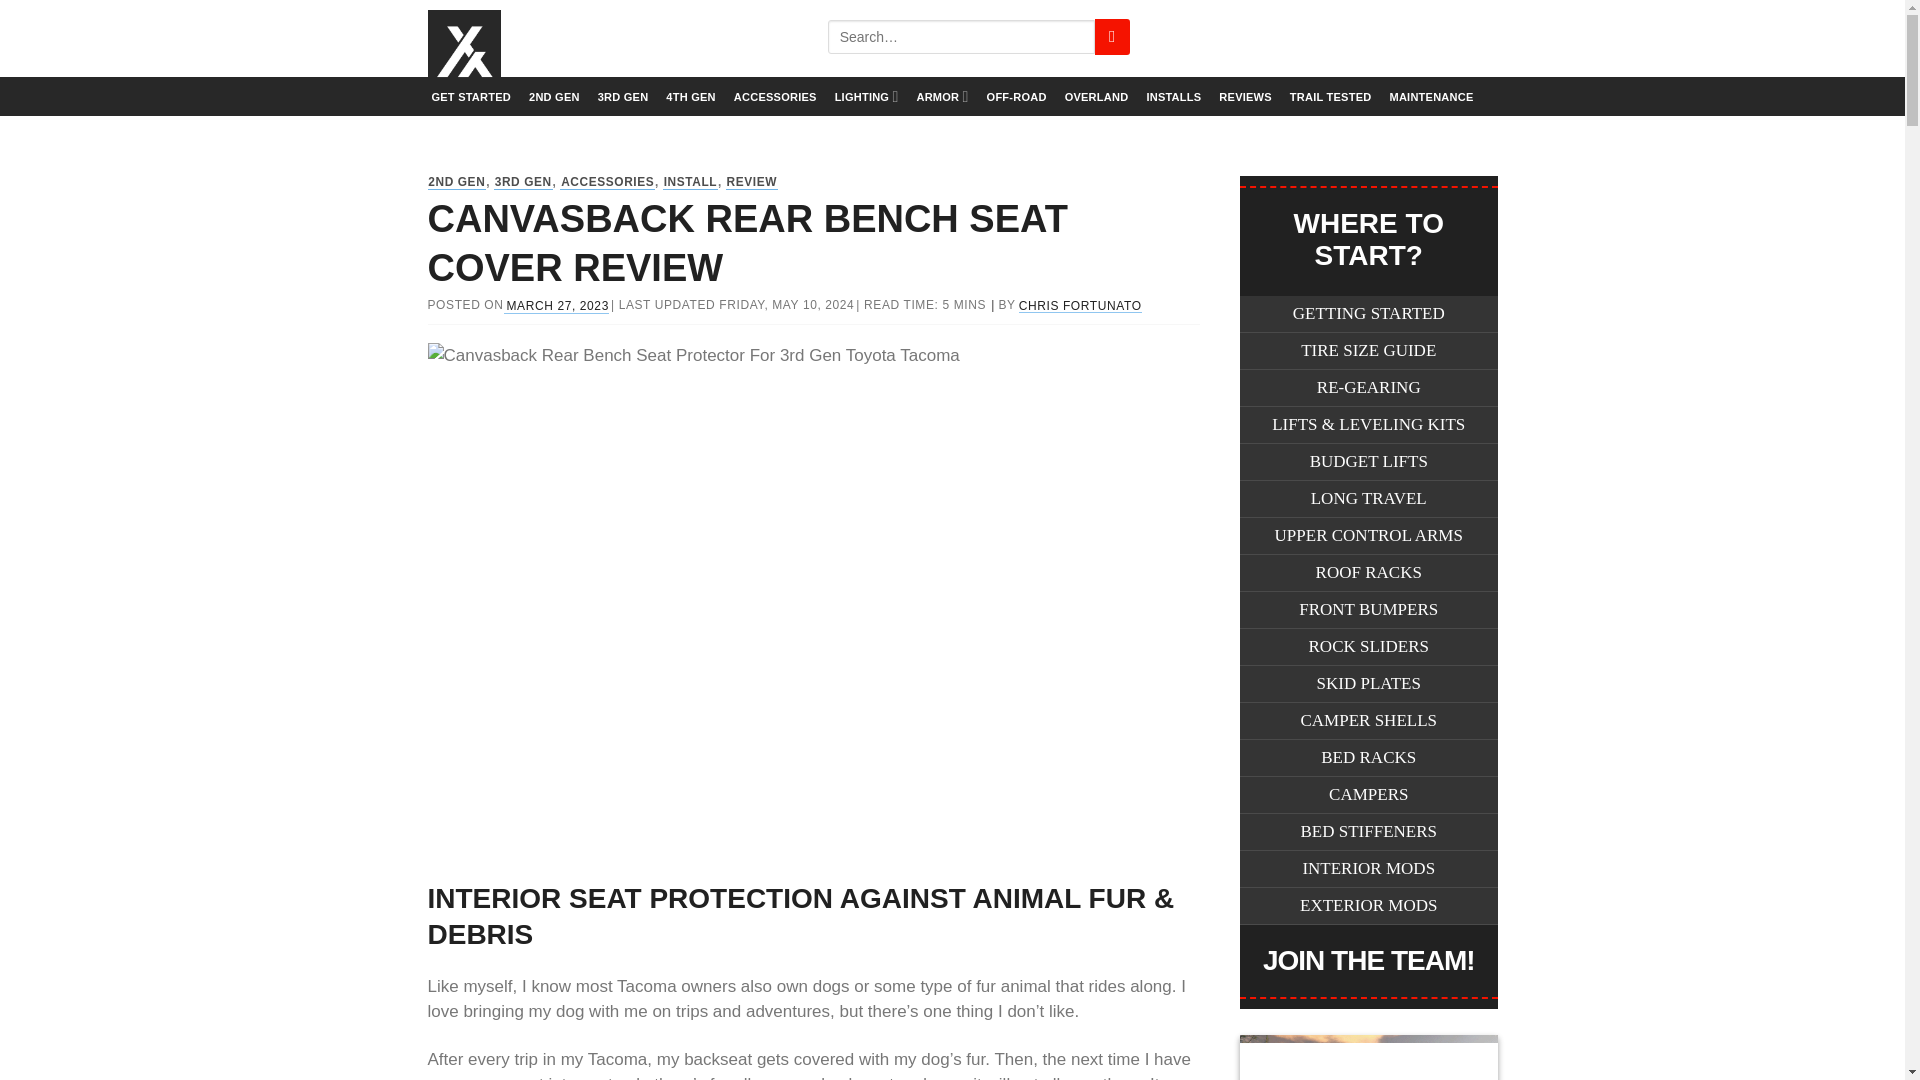 The width and height of the screenshot is (1920, 1080). Describe the element at coordinates (941, 96) in the screenshot. I see `ARMOR` at that location.